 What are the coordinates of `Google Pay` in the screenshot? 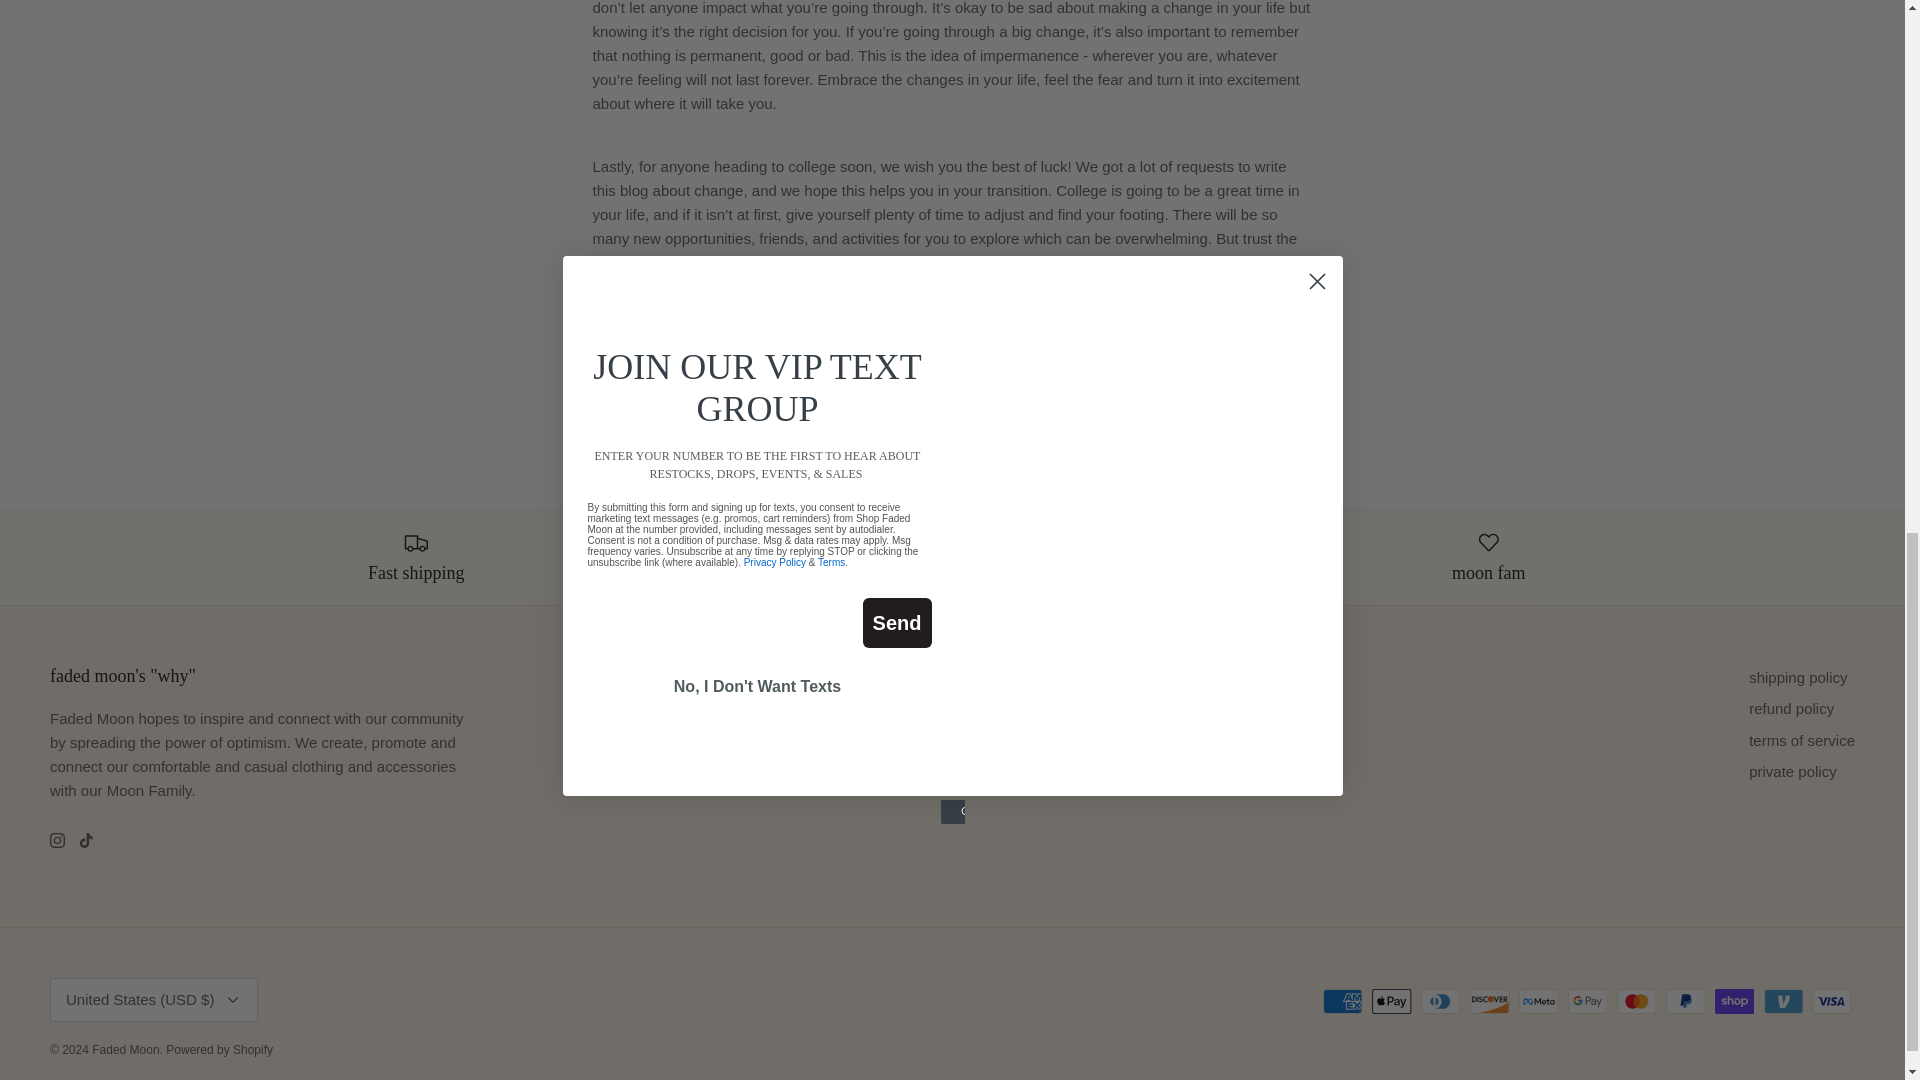 It's located at (1588, 1002).